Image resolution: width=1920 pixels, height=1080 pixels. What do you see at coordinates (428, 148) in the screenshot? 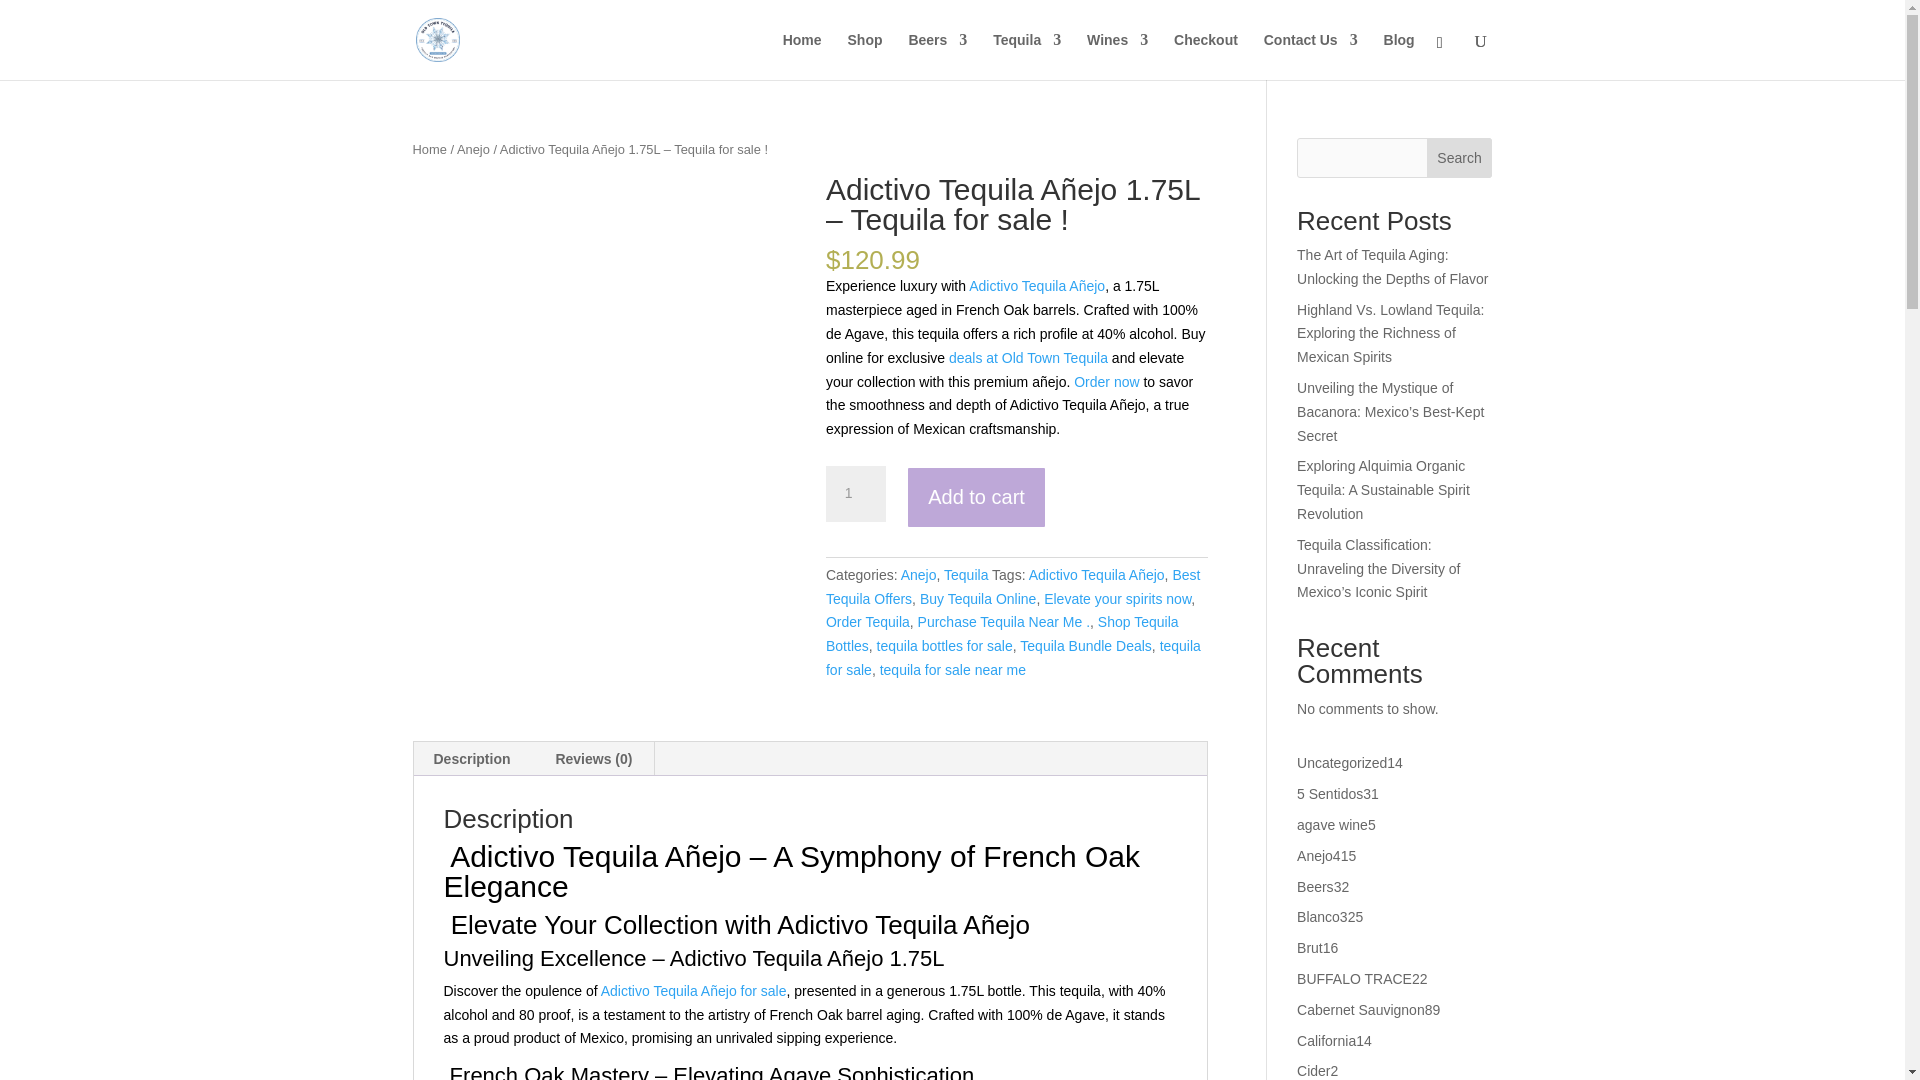
I see `Home` at bounding box center [428, 148].